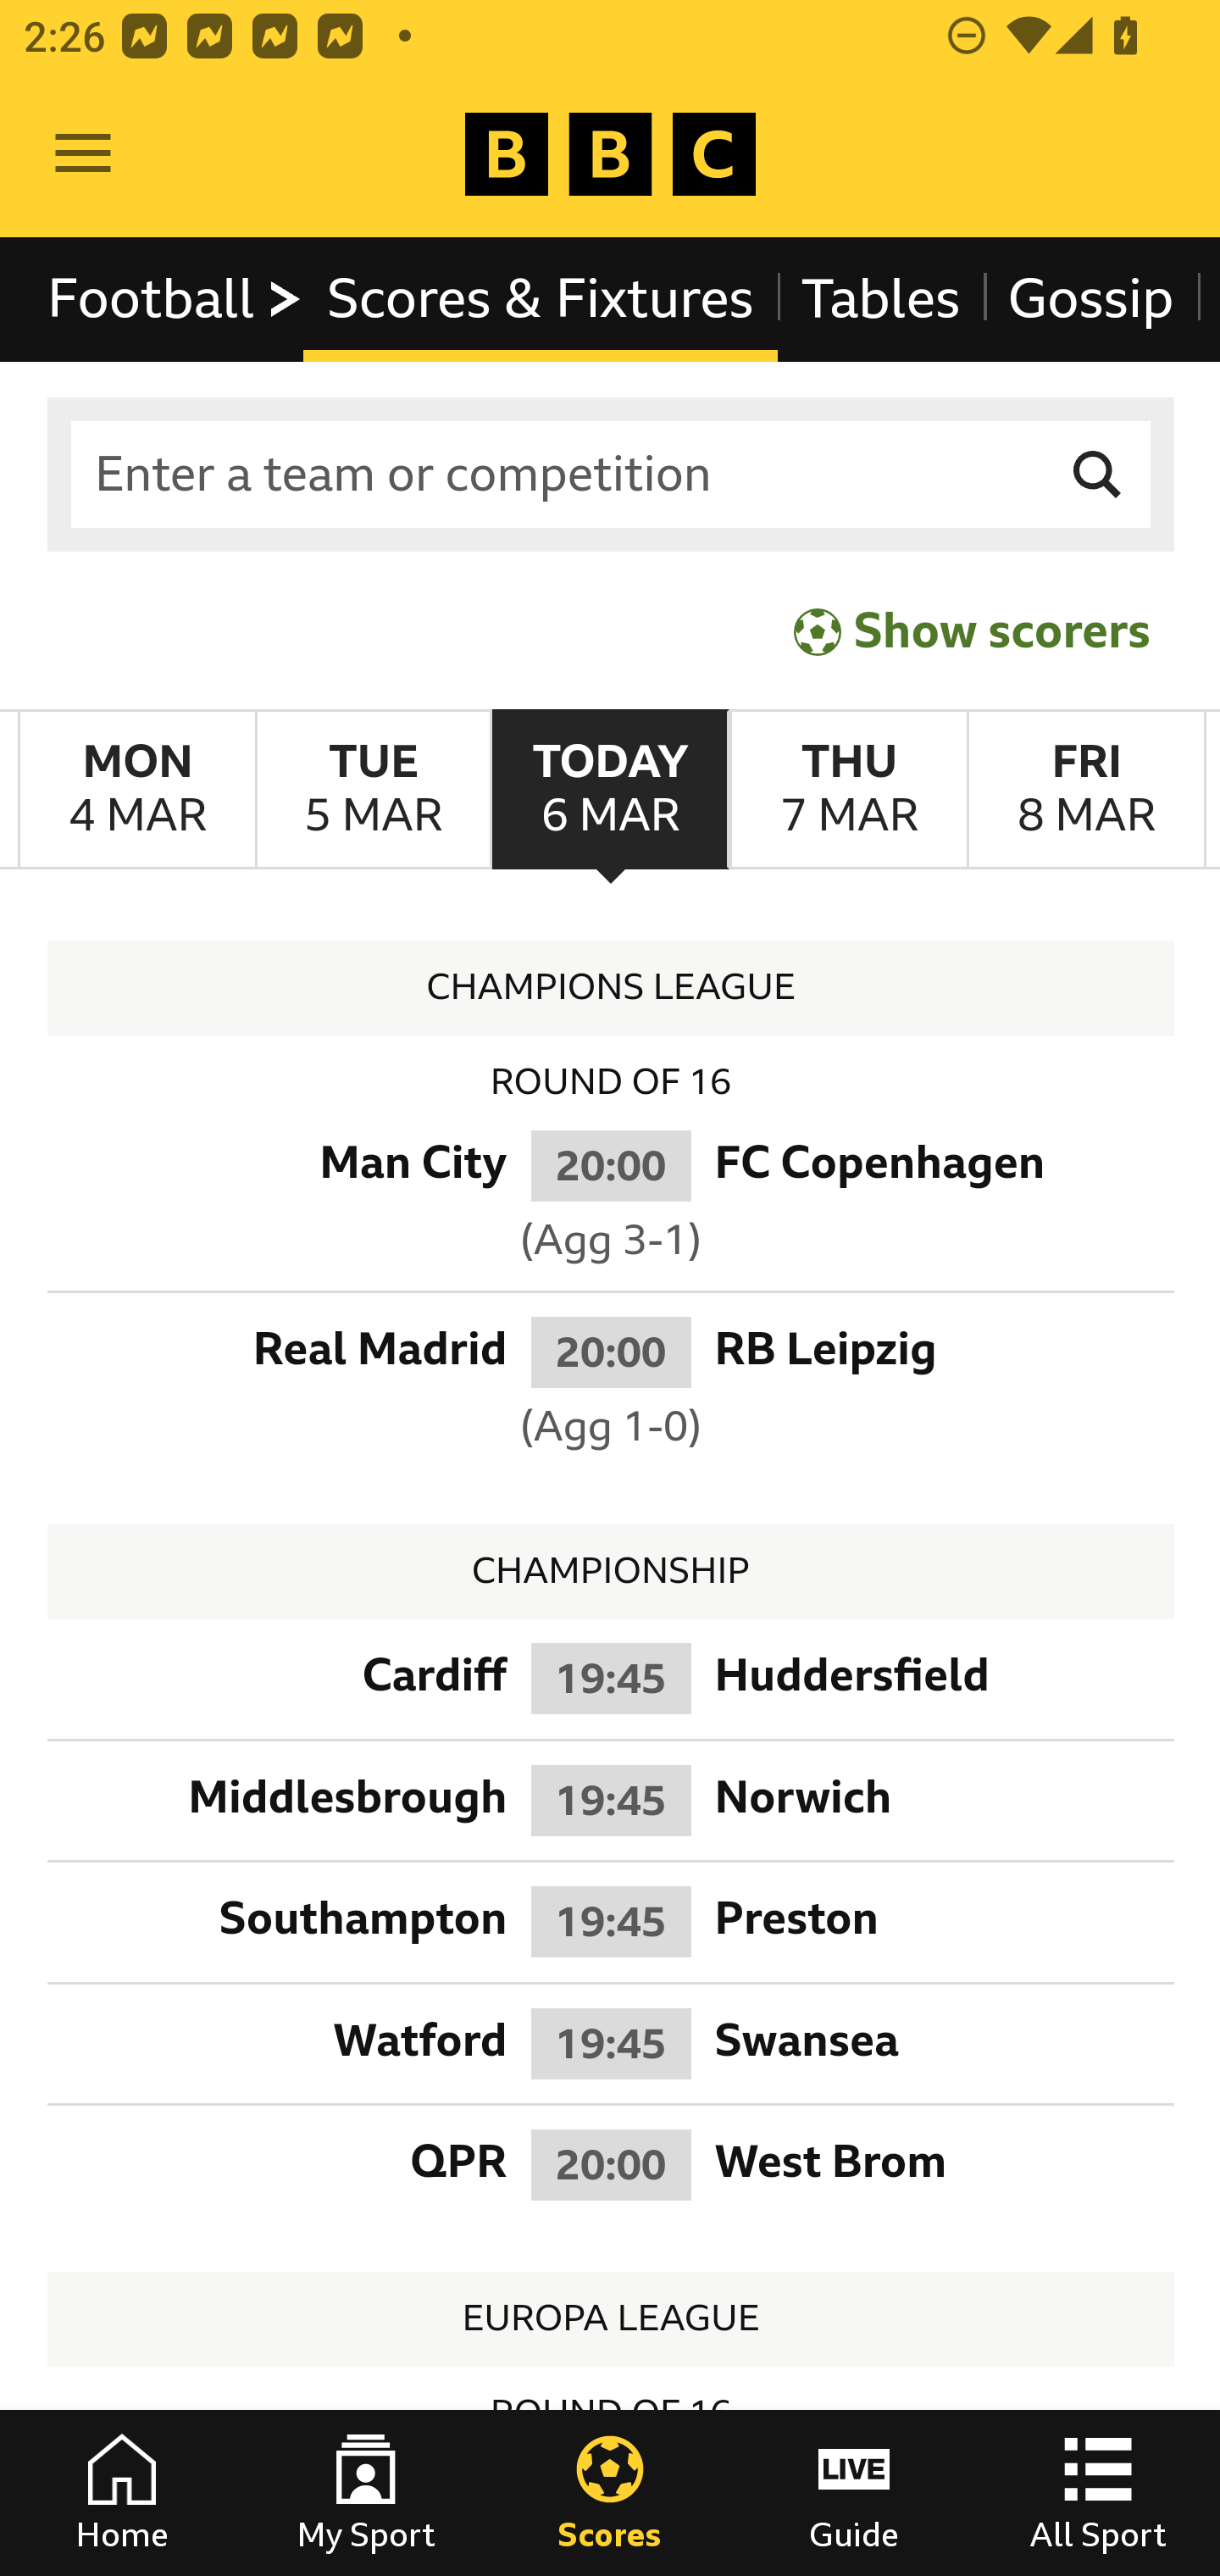  Describe the element at coordinates (541, 298) in the screenshot. I see `Scores & Fixtures` at that location.